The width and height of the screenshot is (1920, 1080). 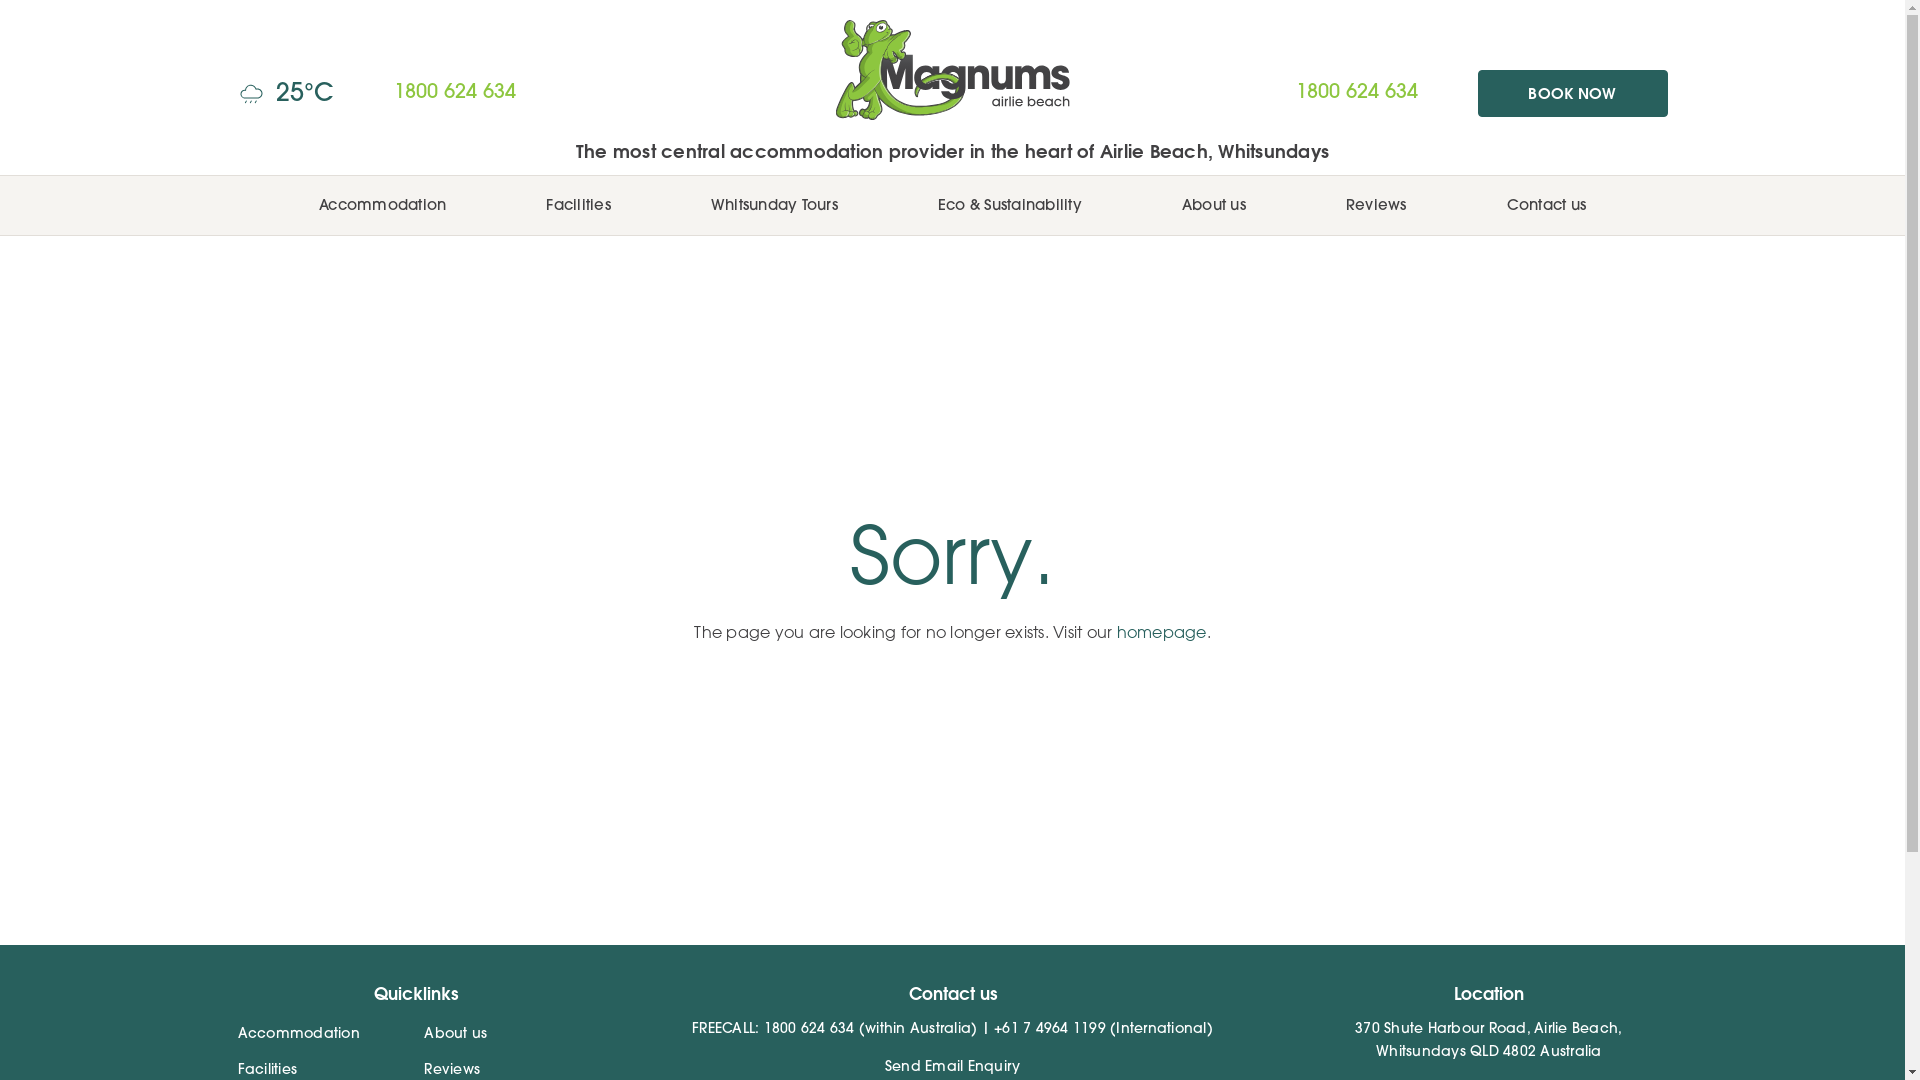 I want to click on Send Email Enquiry, so click(x=953, y=1068).